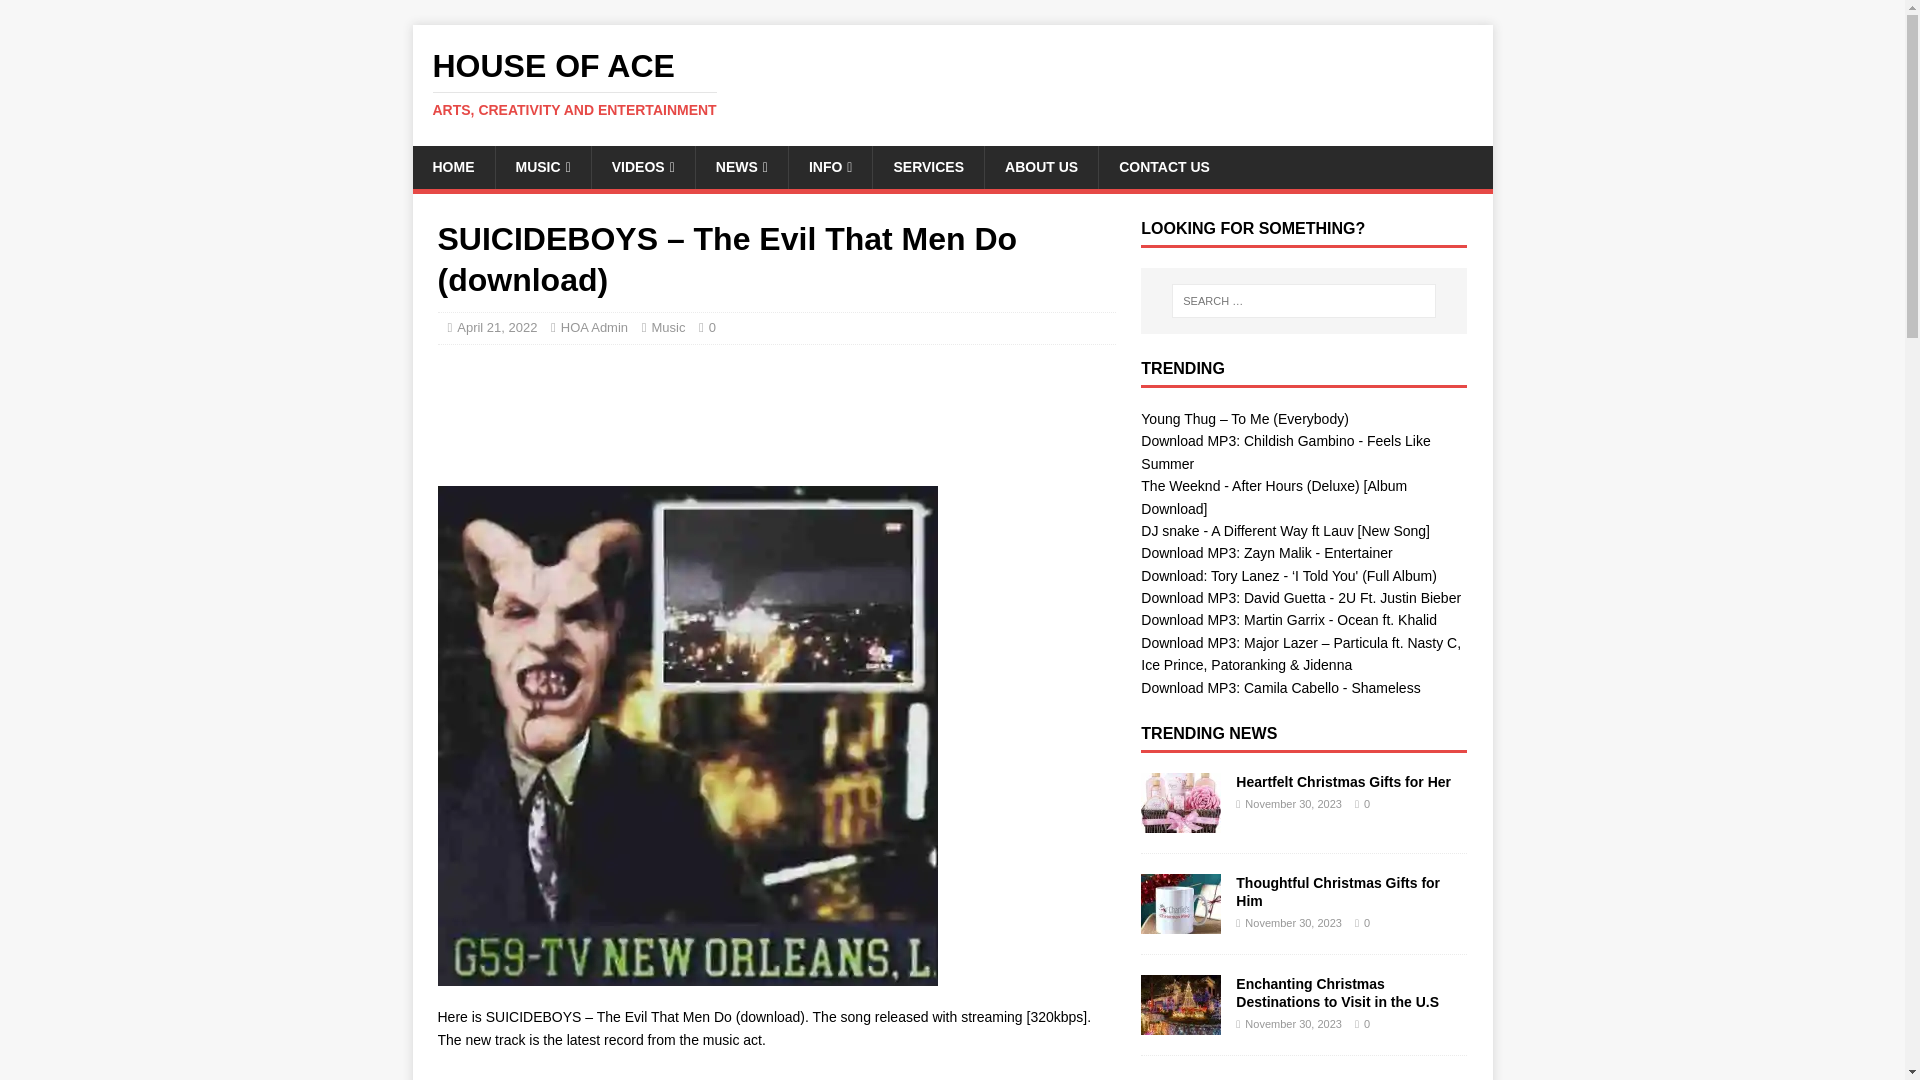 The image size is (1920, 1080). Describe the element at coordinates (1164, 166) in the screenshot. I see `INFO` at that location.